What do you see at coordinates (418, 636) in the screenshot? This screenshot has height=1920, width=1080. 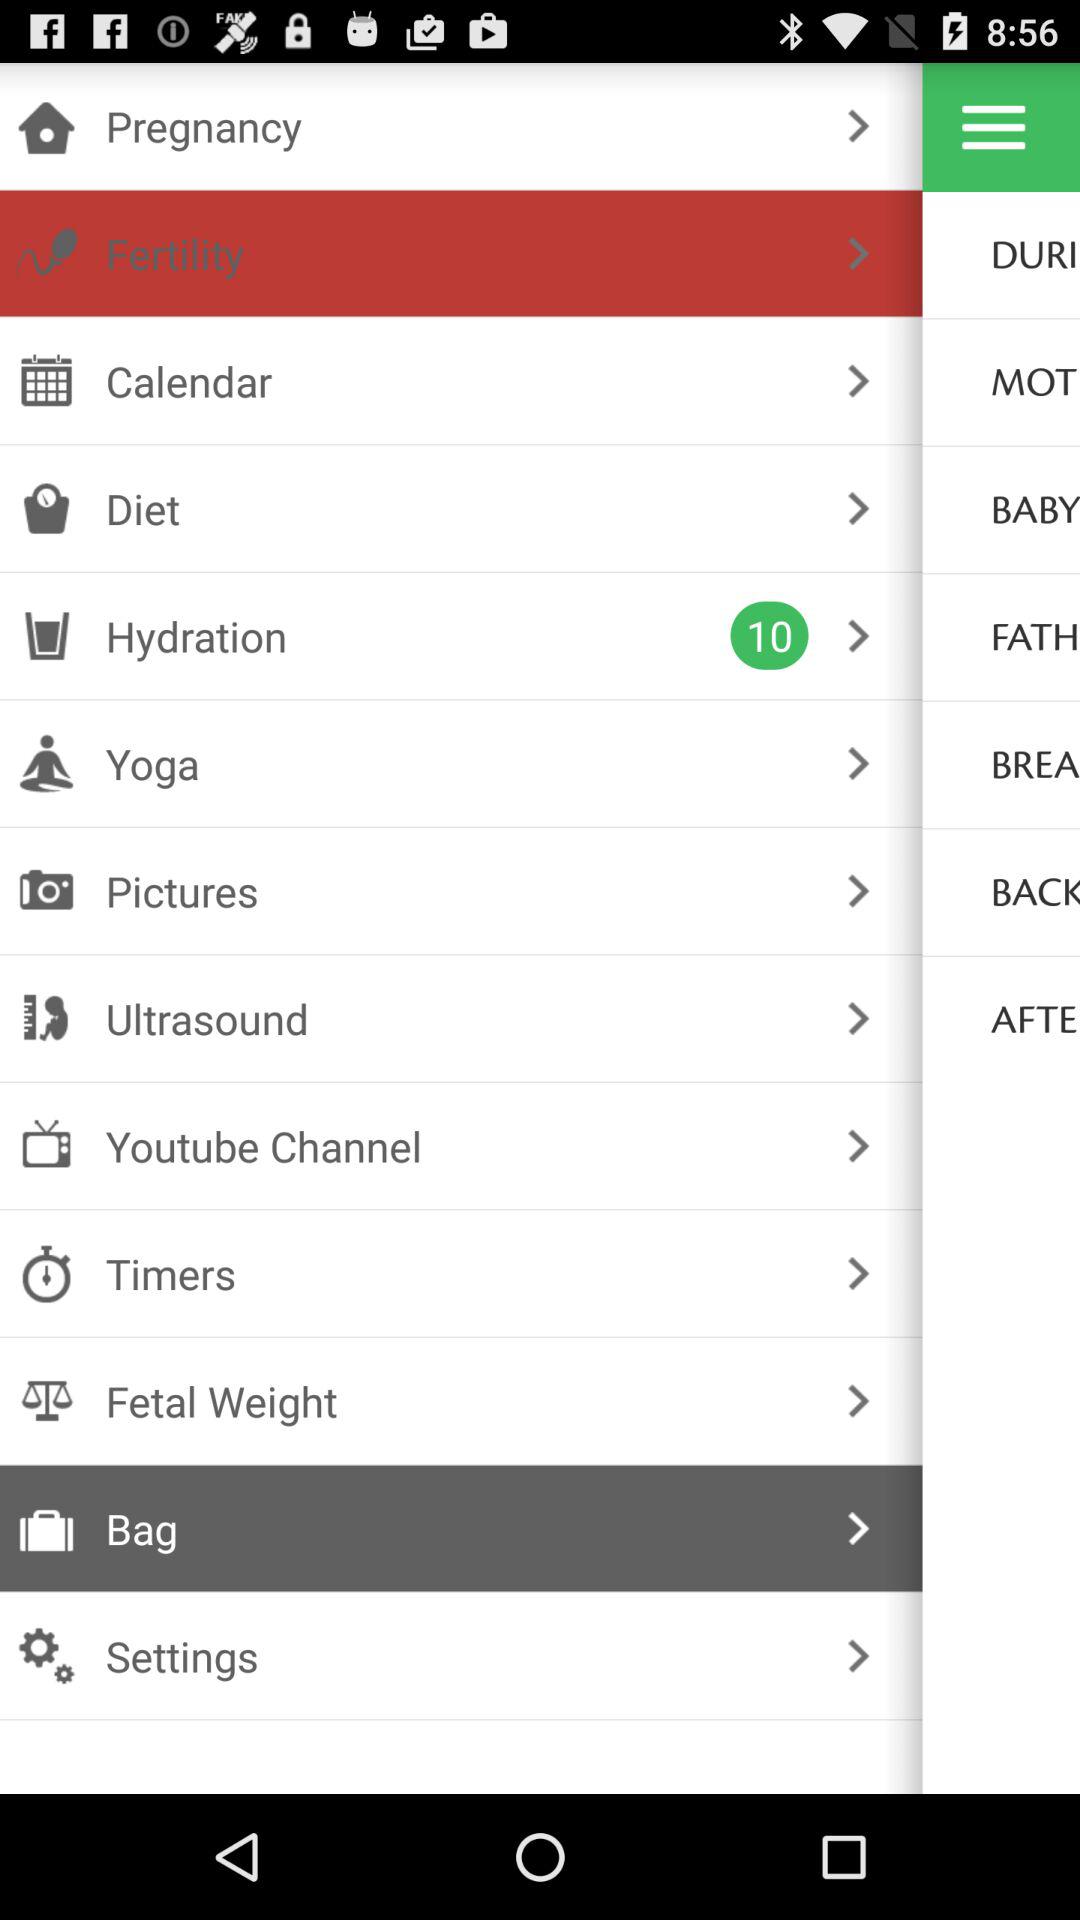 I see `turn off the icon below the diet checkbox` at bounding box center [418, 636].